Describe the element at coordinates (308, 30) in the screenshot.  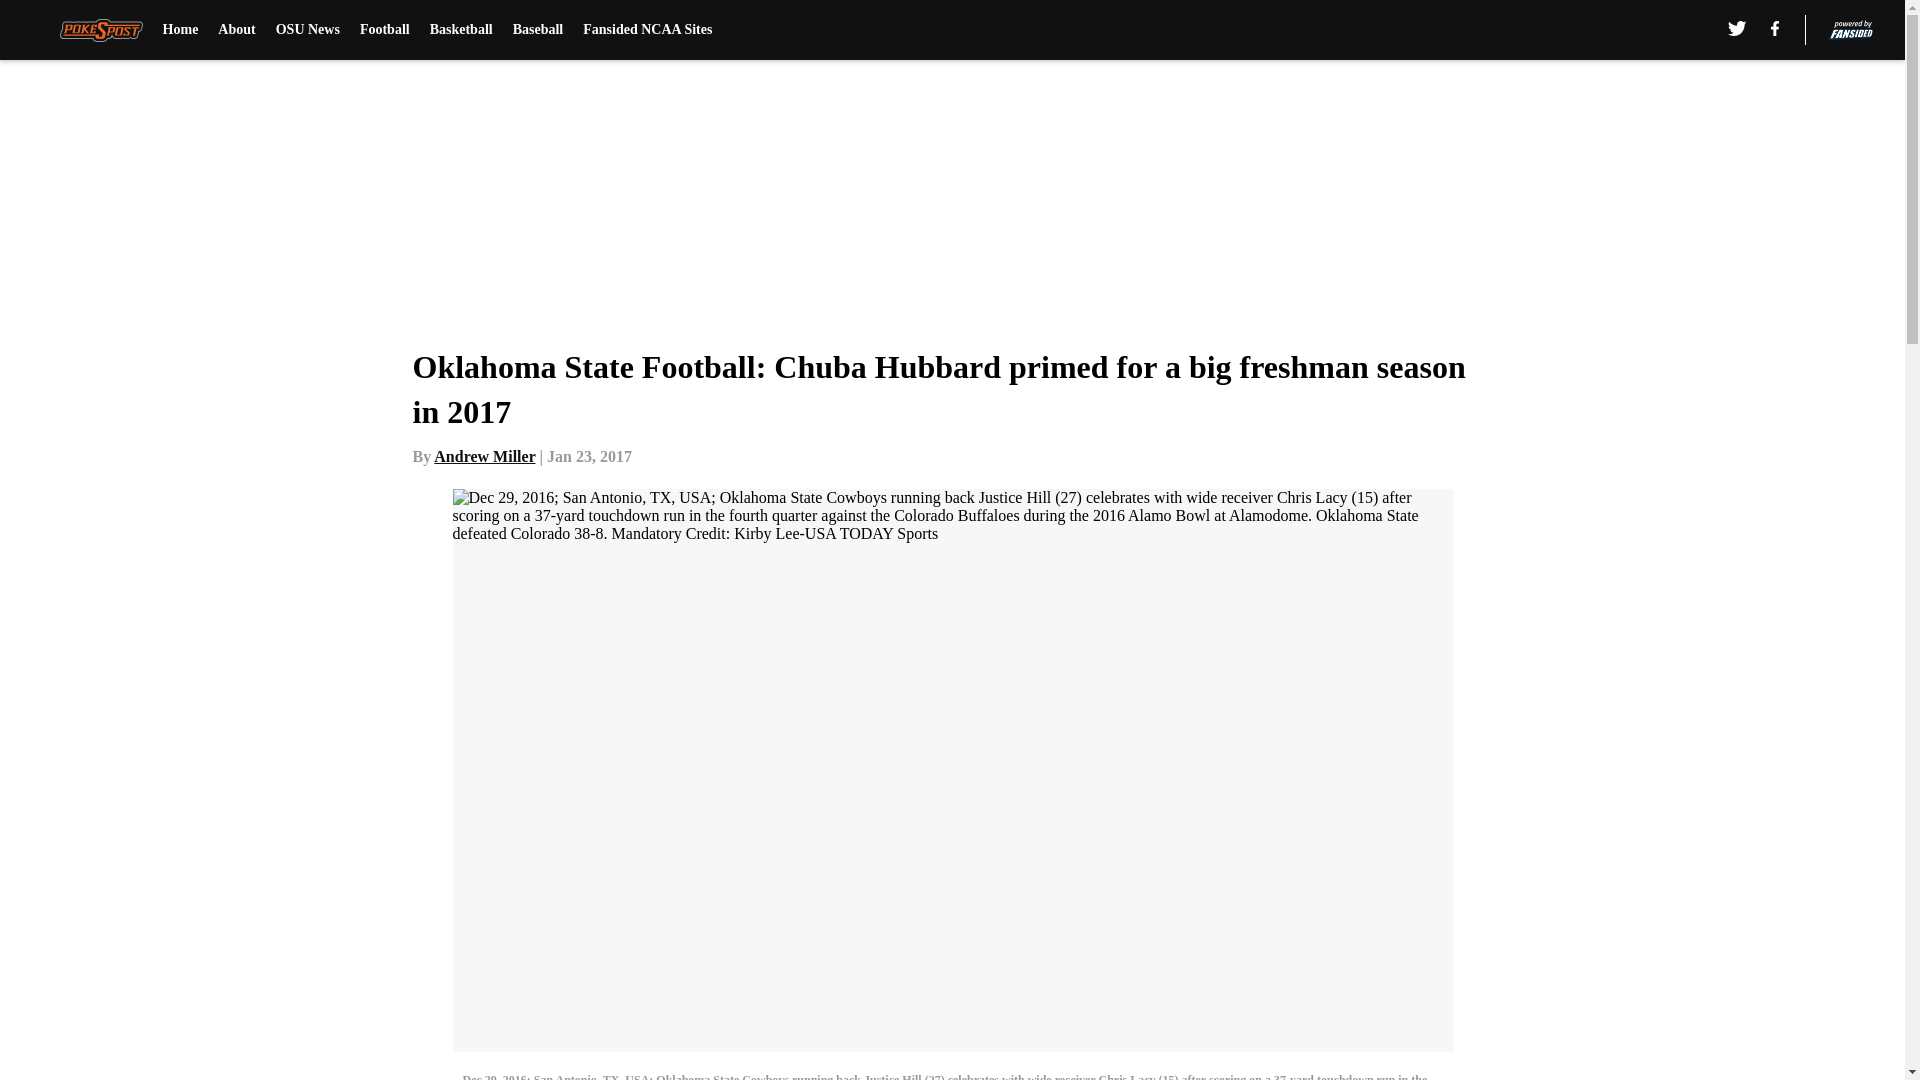
I see `OSU News` at that location.